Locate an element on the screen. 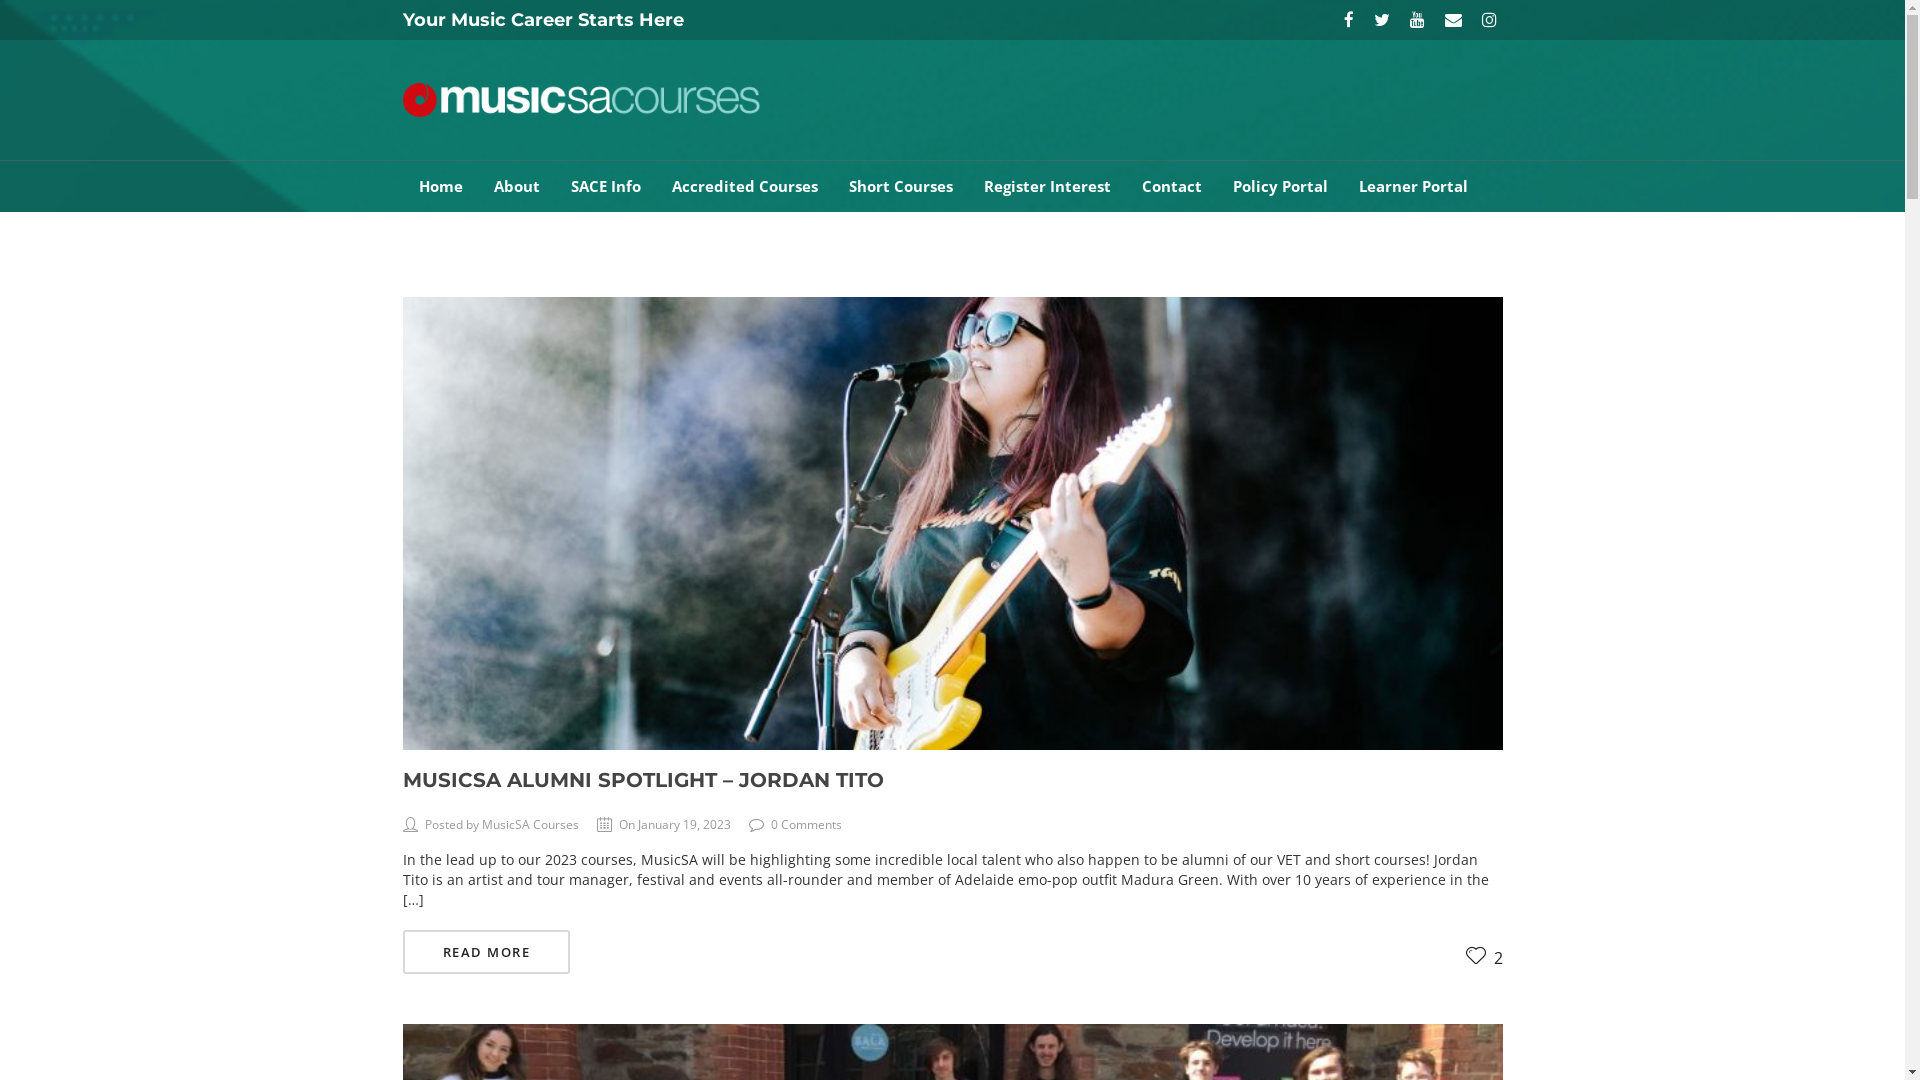 This screenshot has width=1920, height=1080.  2 is located at coordinates (1484, 958).